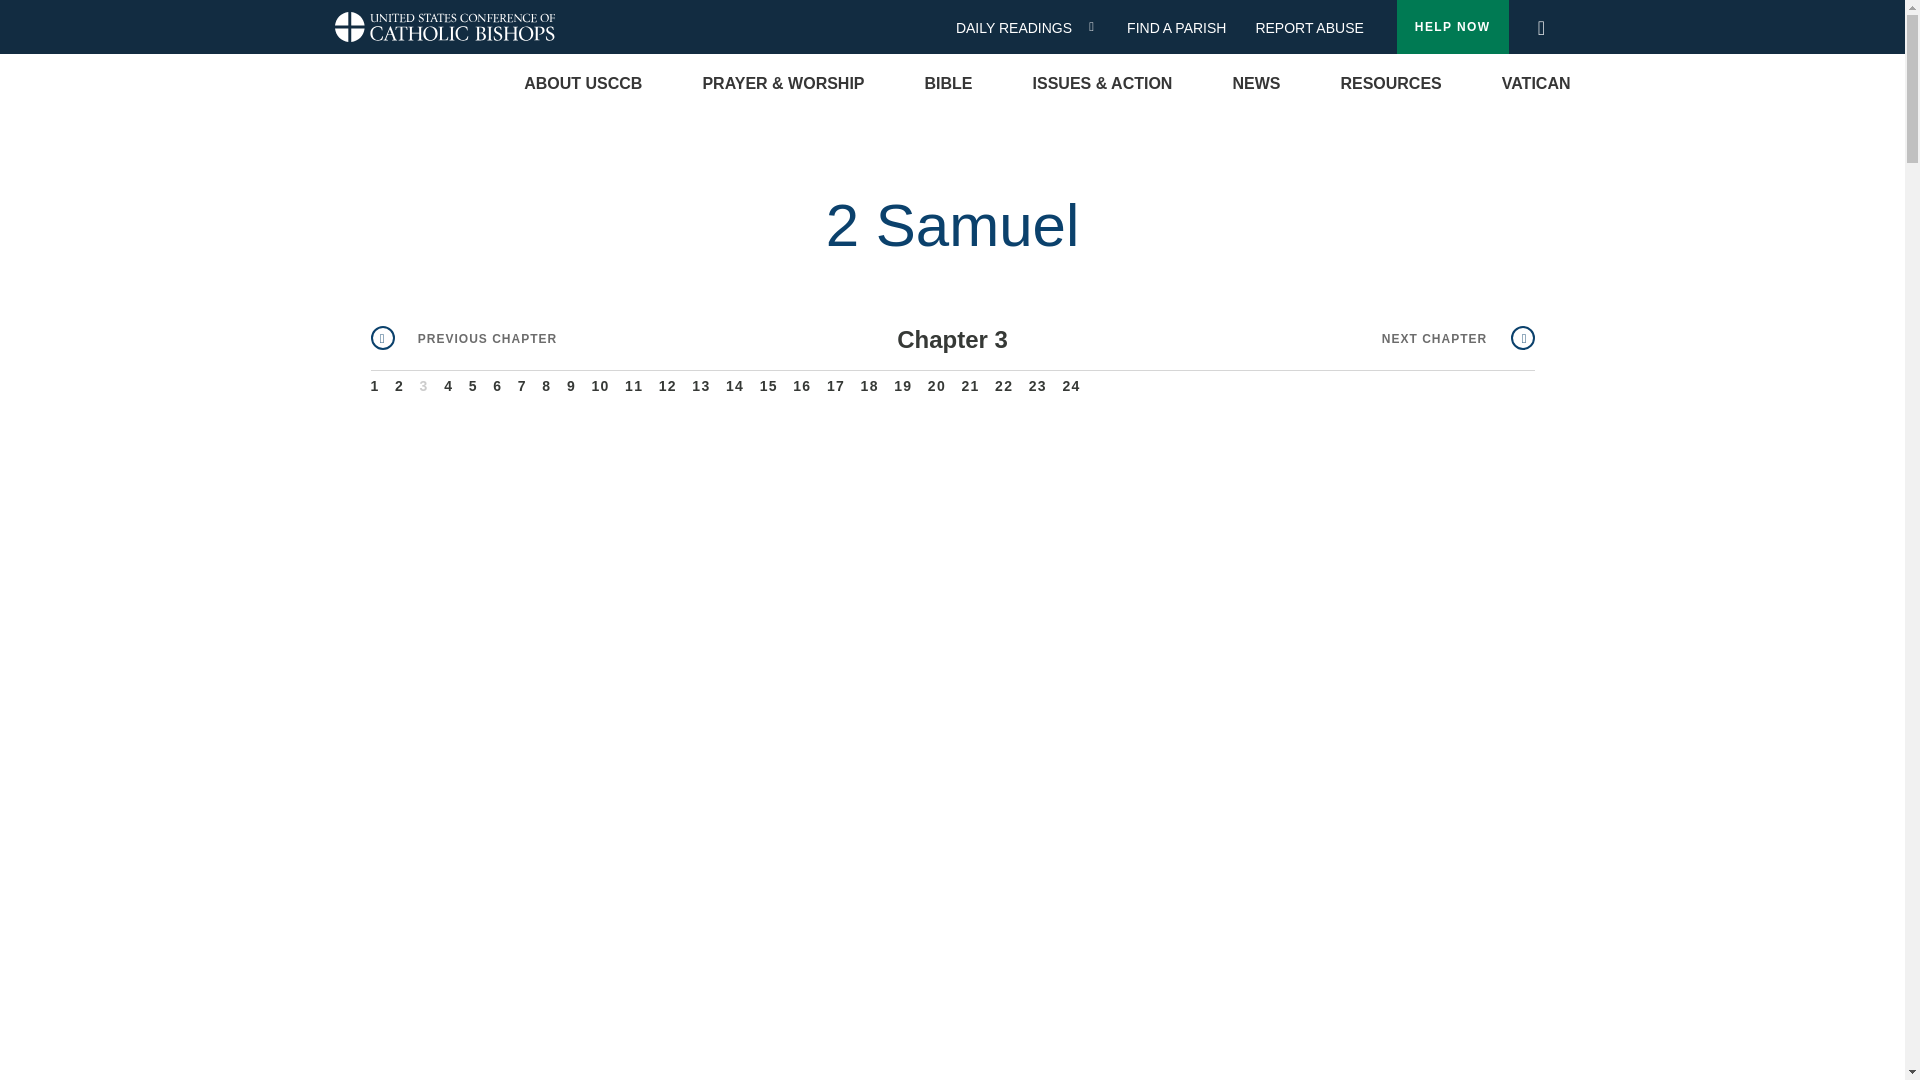  I want to click on DAILY READINGS CALENDAR, so click(1098, 26).